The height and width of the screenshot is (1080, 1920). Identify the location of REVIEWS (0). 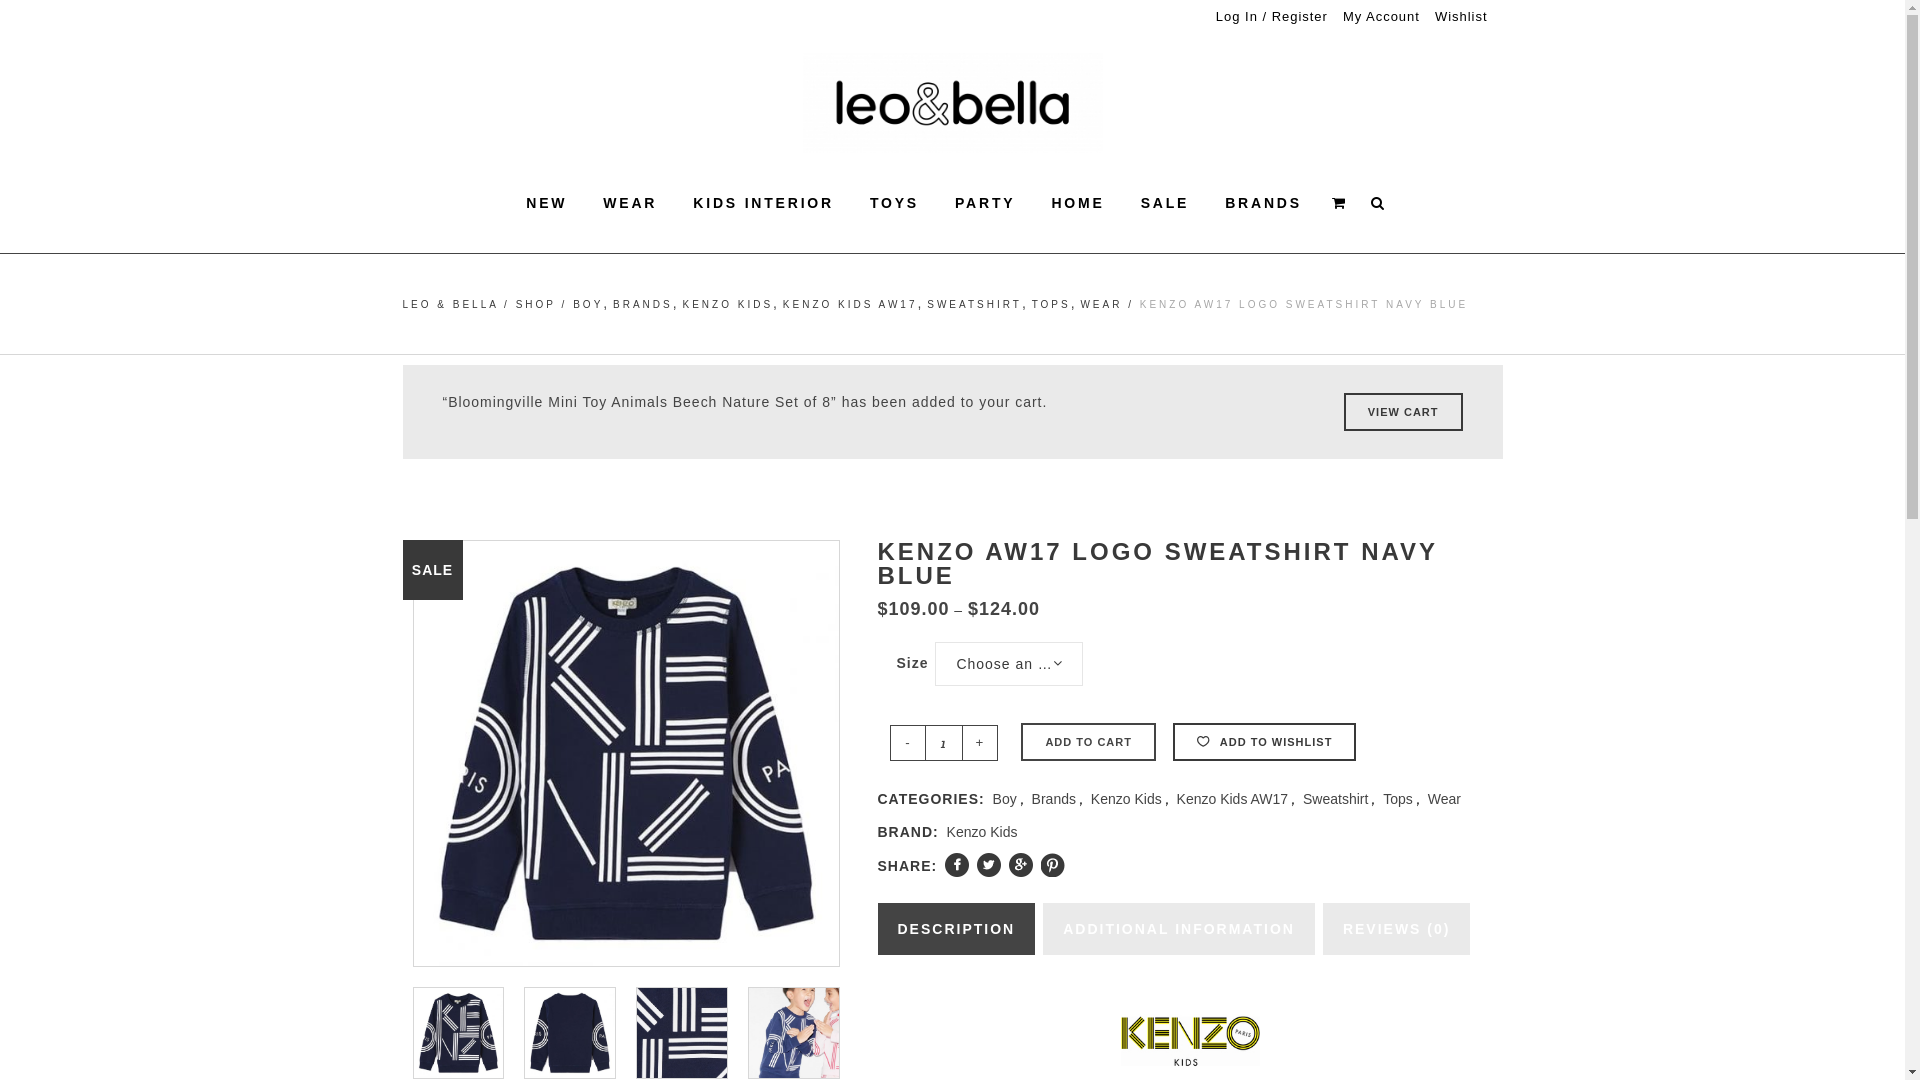
(1397, 929).